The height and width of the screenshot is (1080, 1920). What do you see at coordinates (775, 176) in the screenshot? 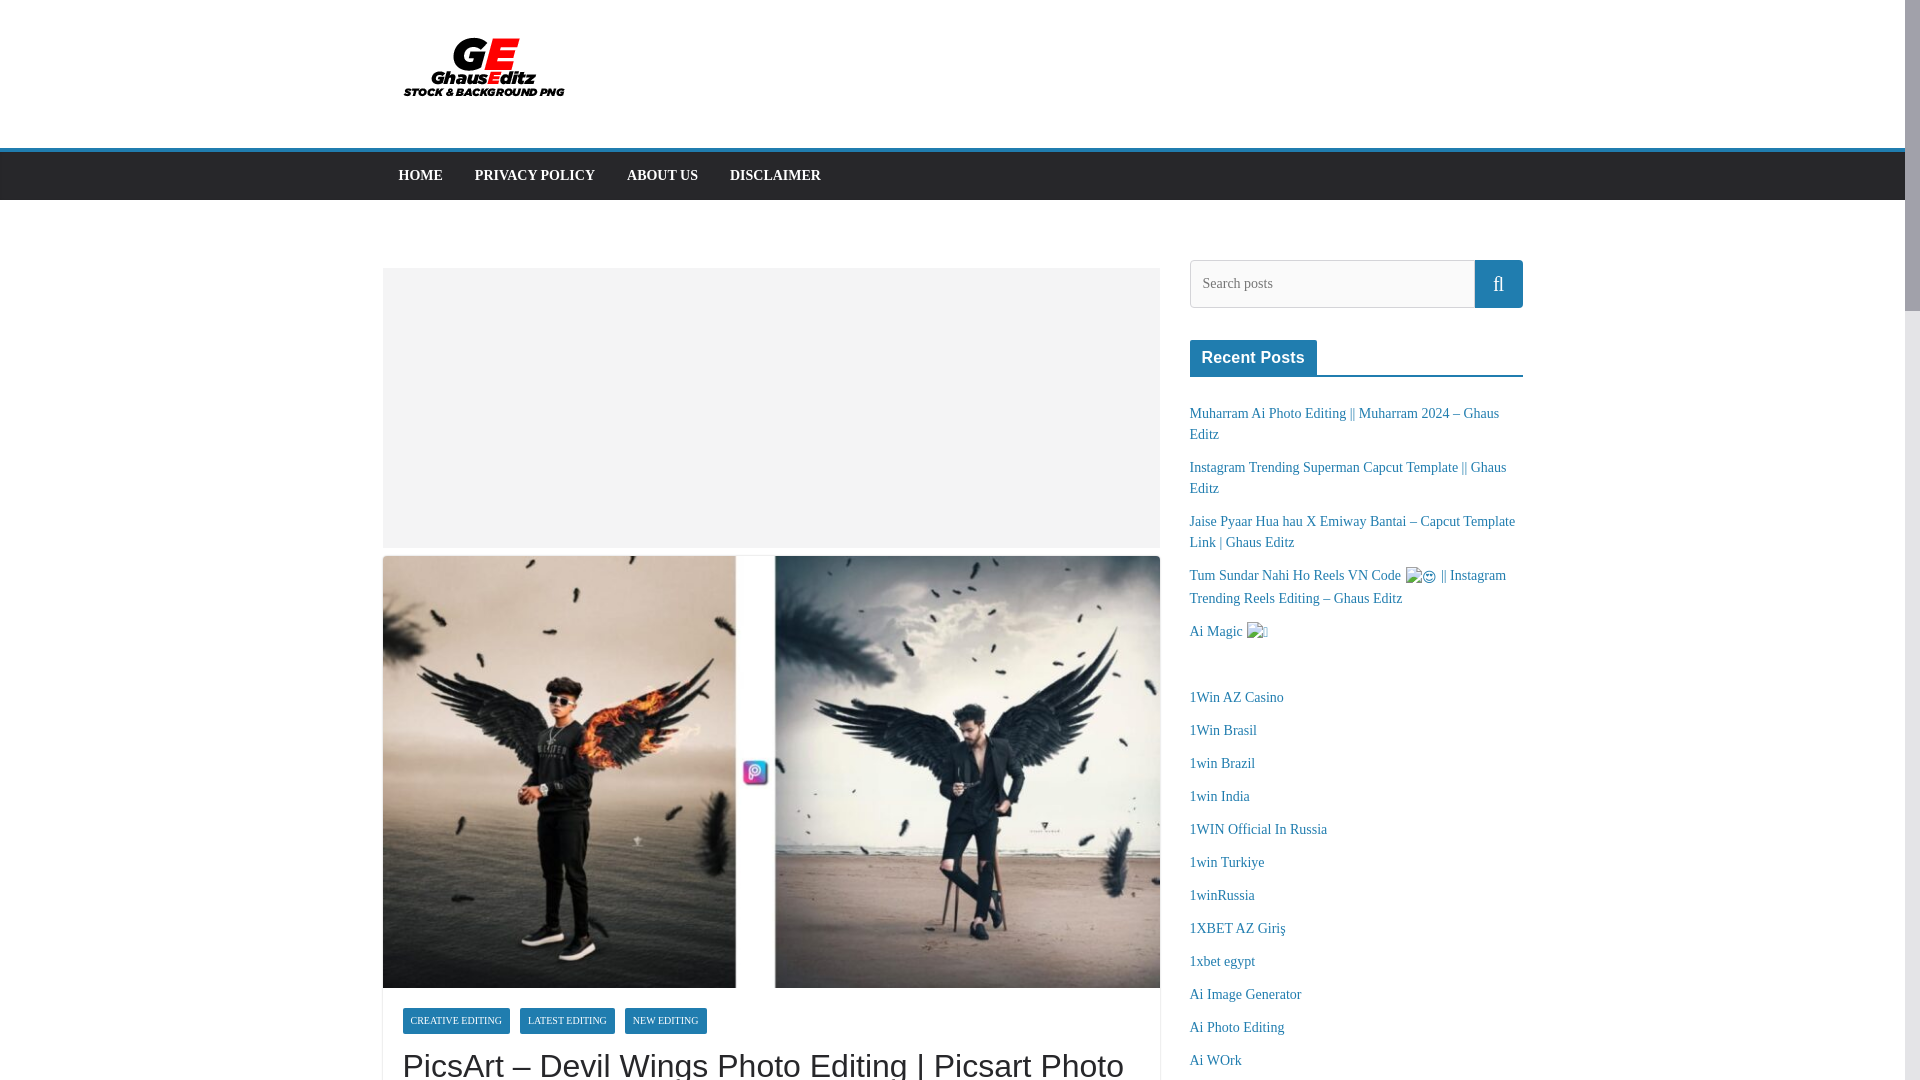
I see `DISCLAIMER` at bounding box center [775, 176].